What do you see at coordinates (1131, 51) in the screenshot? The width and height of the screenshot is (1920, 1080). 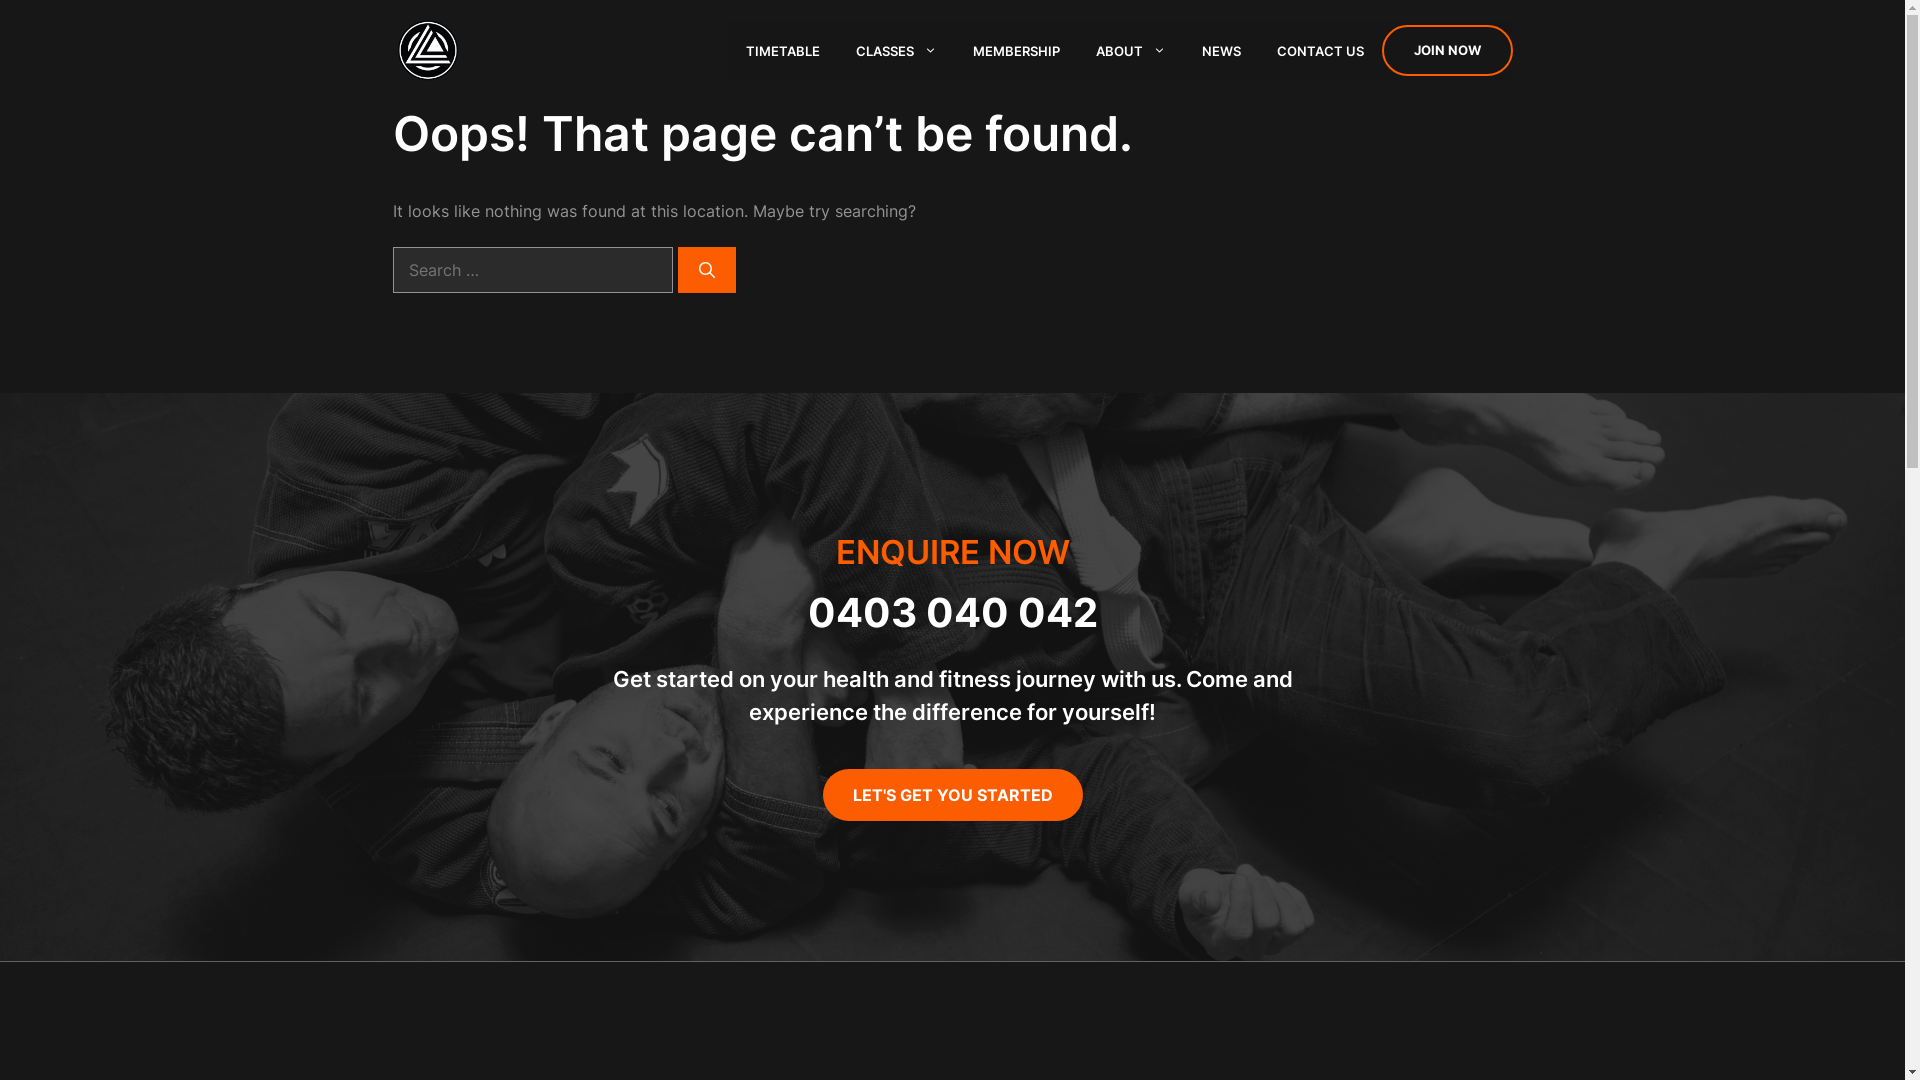 I see `ABOUT` at bounding box center [1131, 51].